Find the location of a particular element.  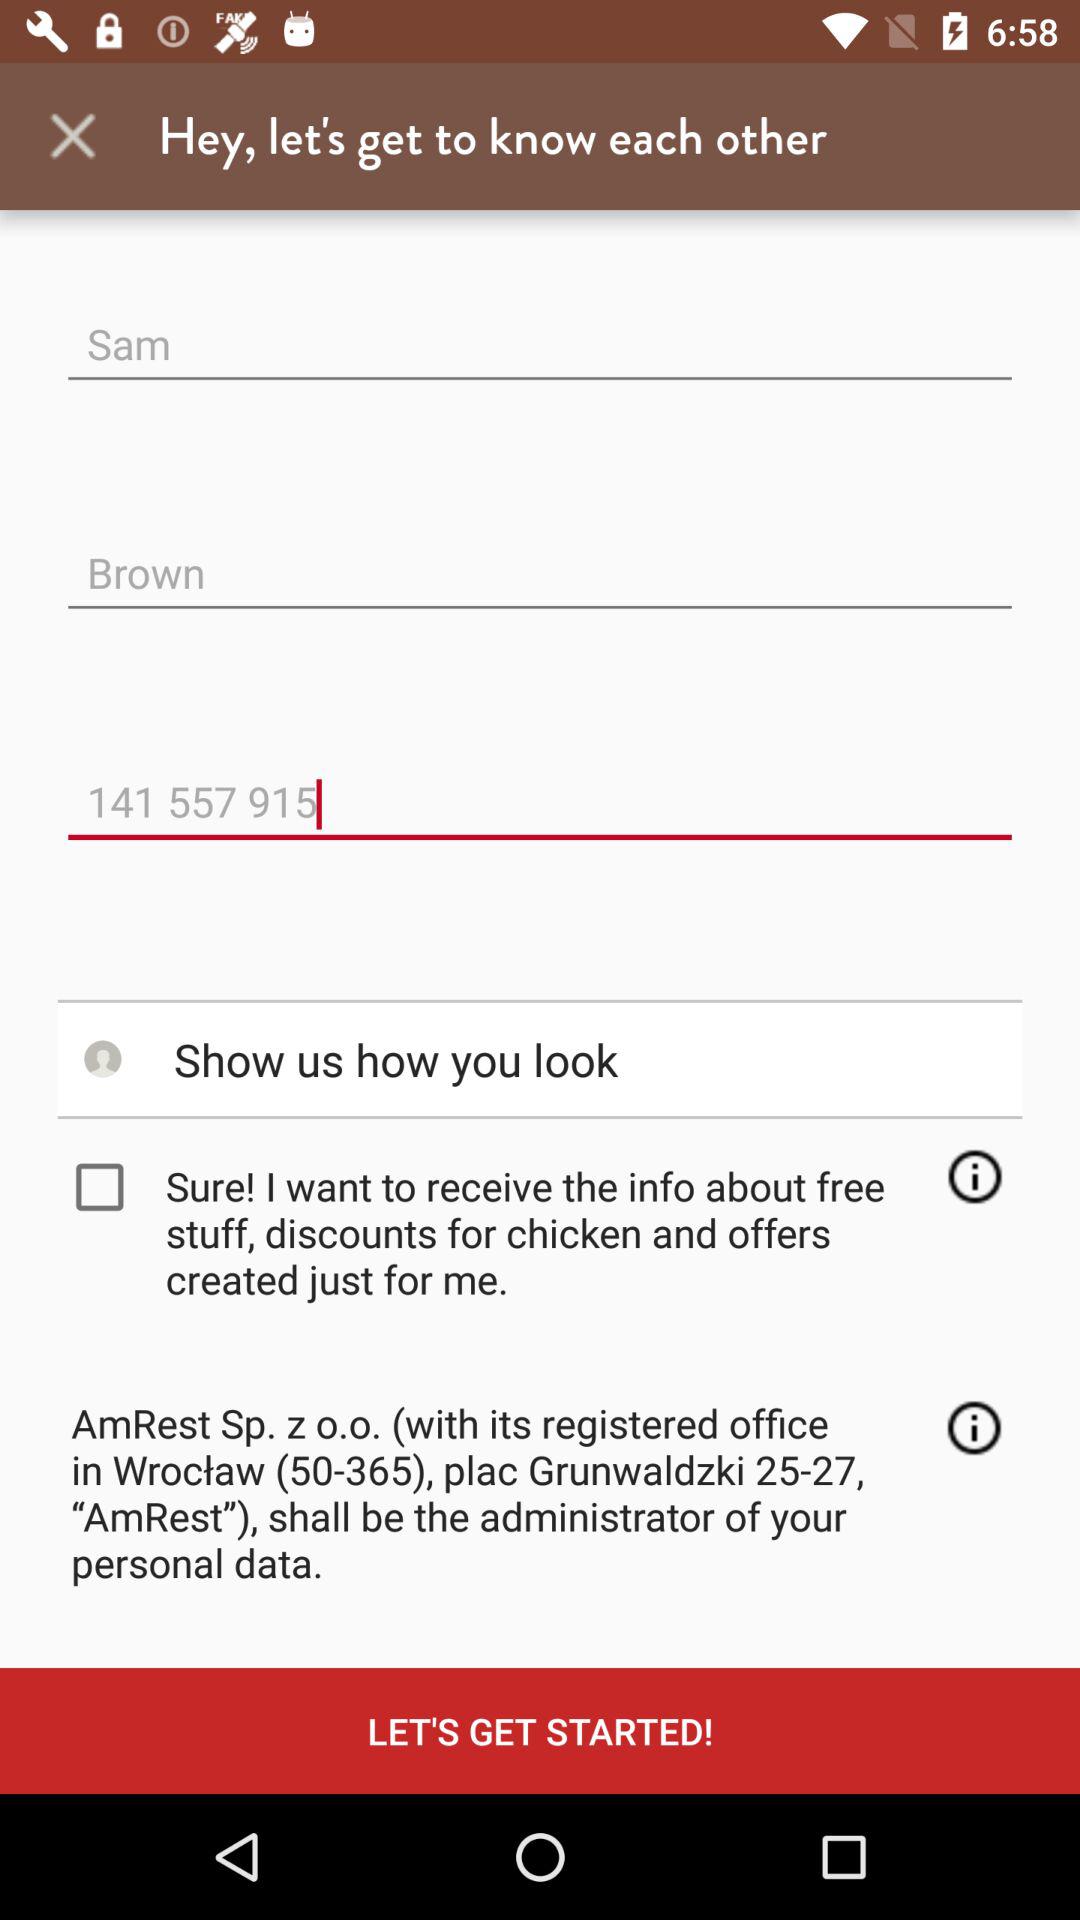

launch icon at the top left corner is located at coordinates (73, 136).